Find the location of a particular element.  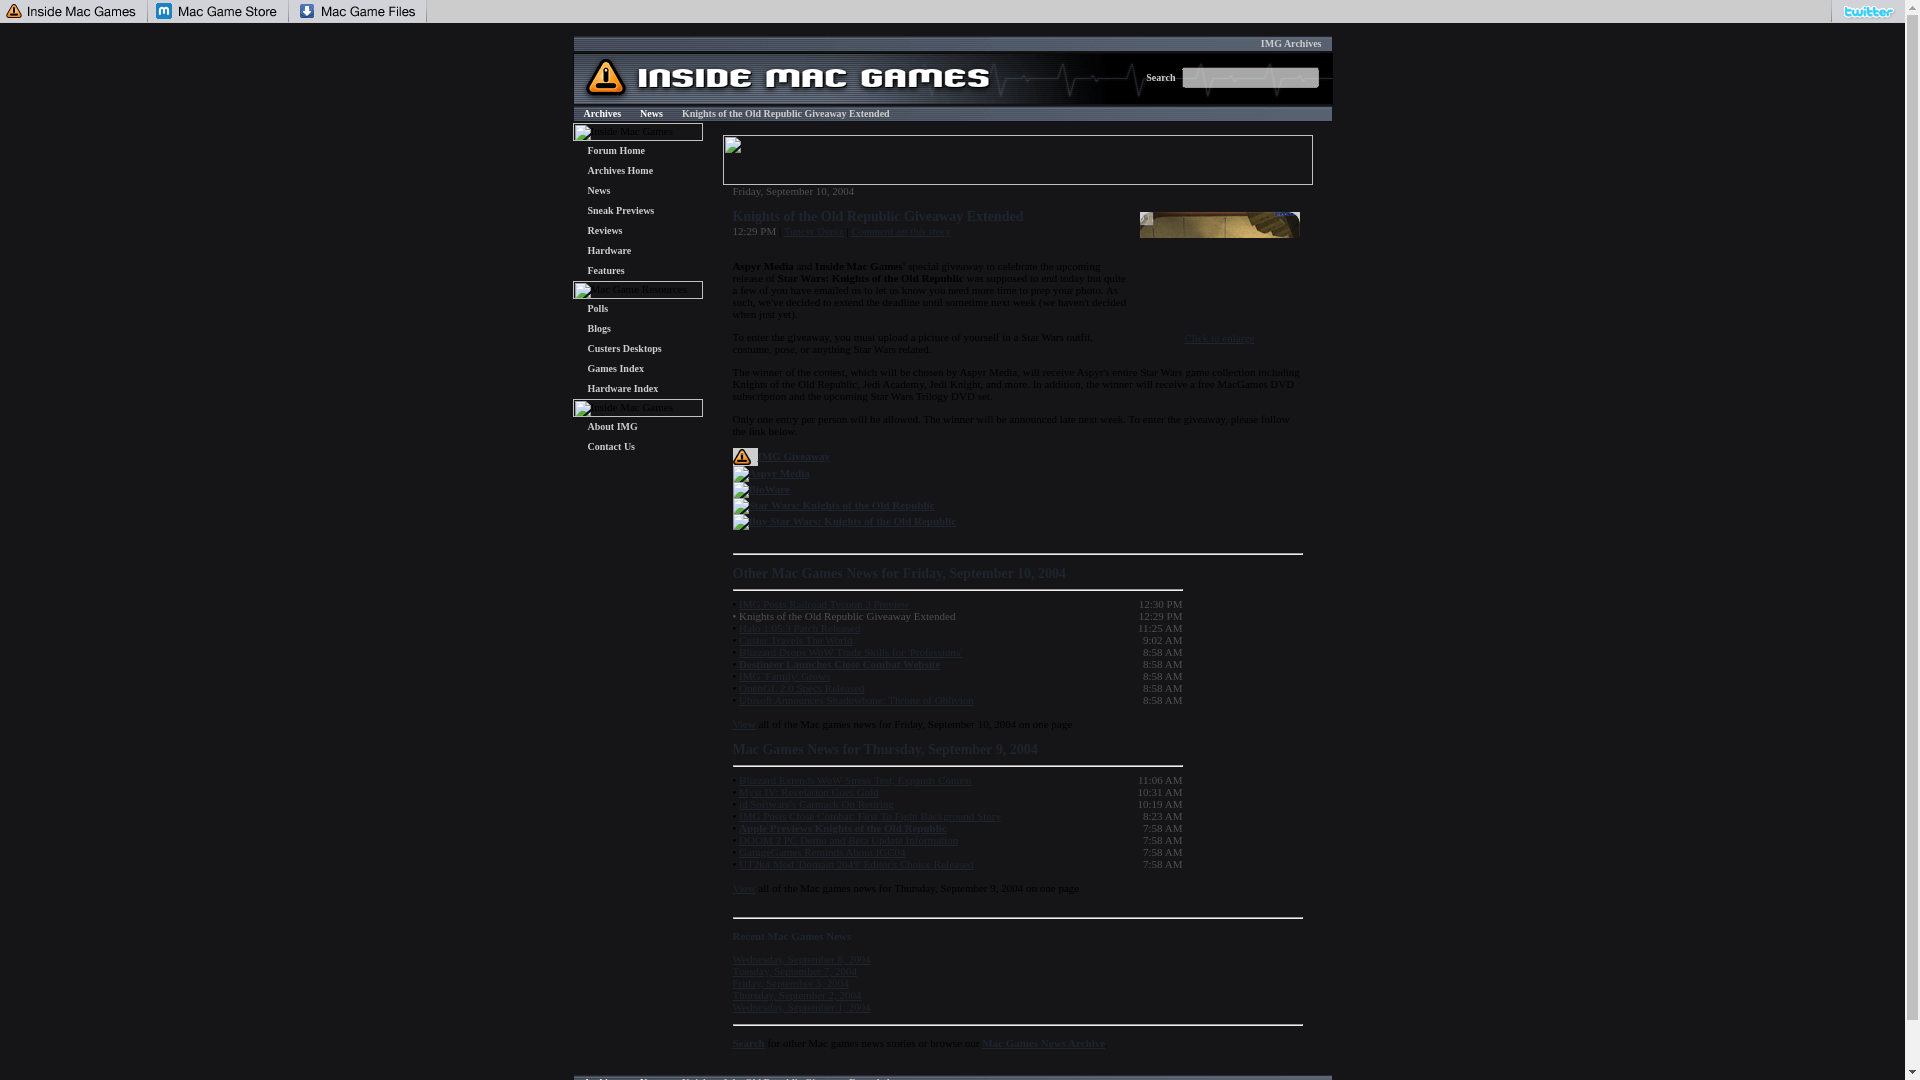

Blogs is located at coordinates (598, 328).